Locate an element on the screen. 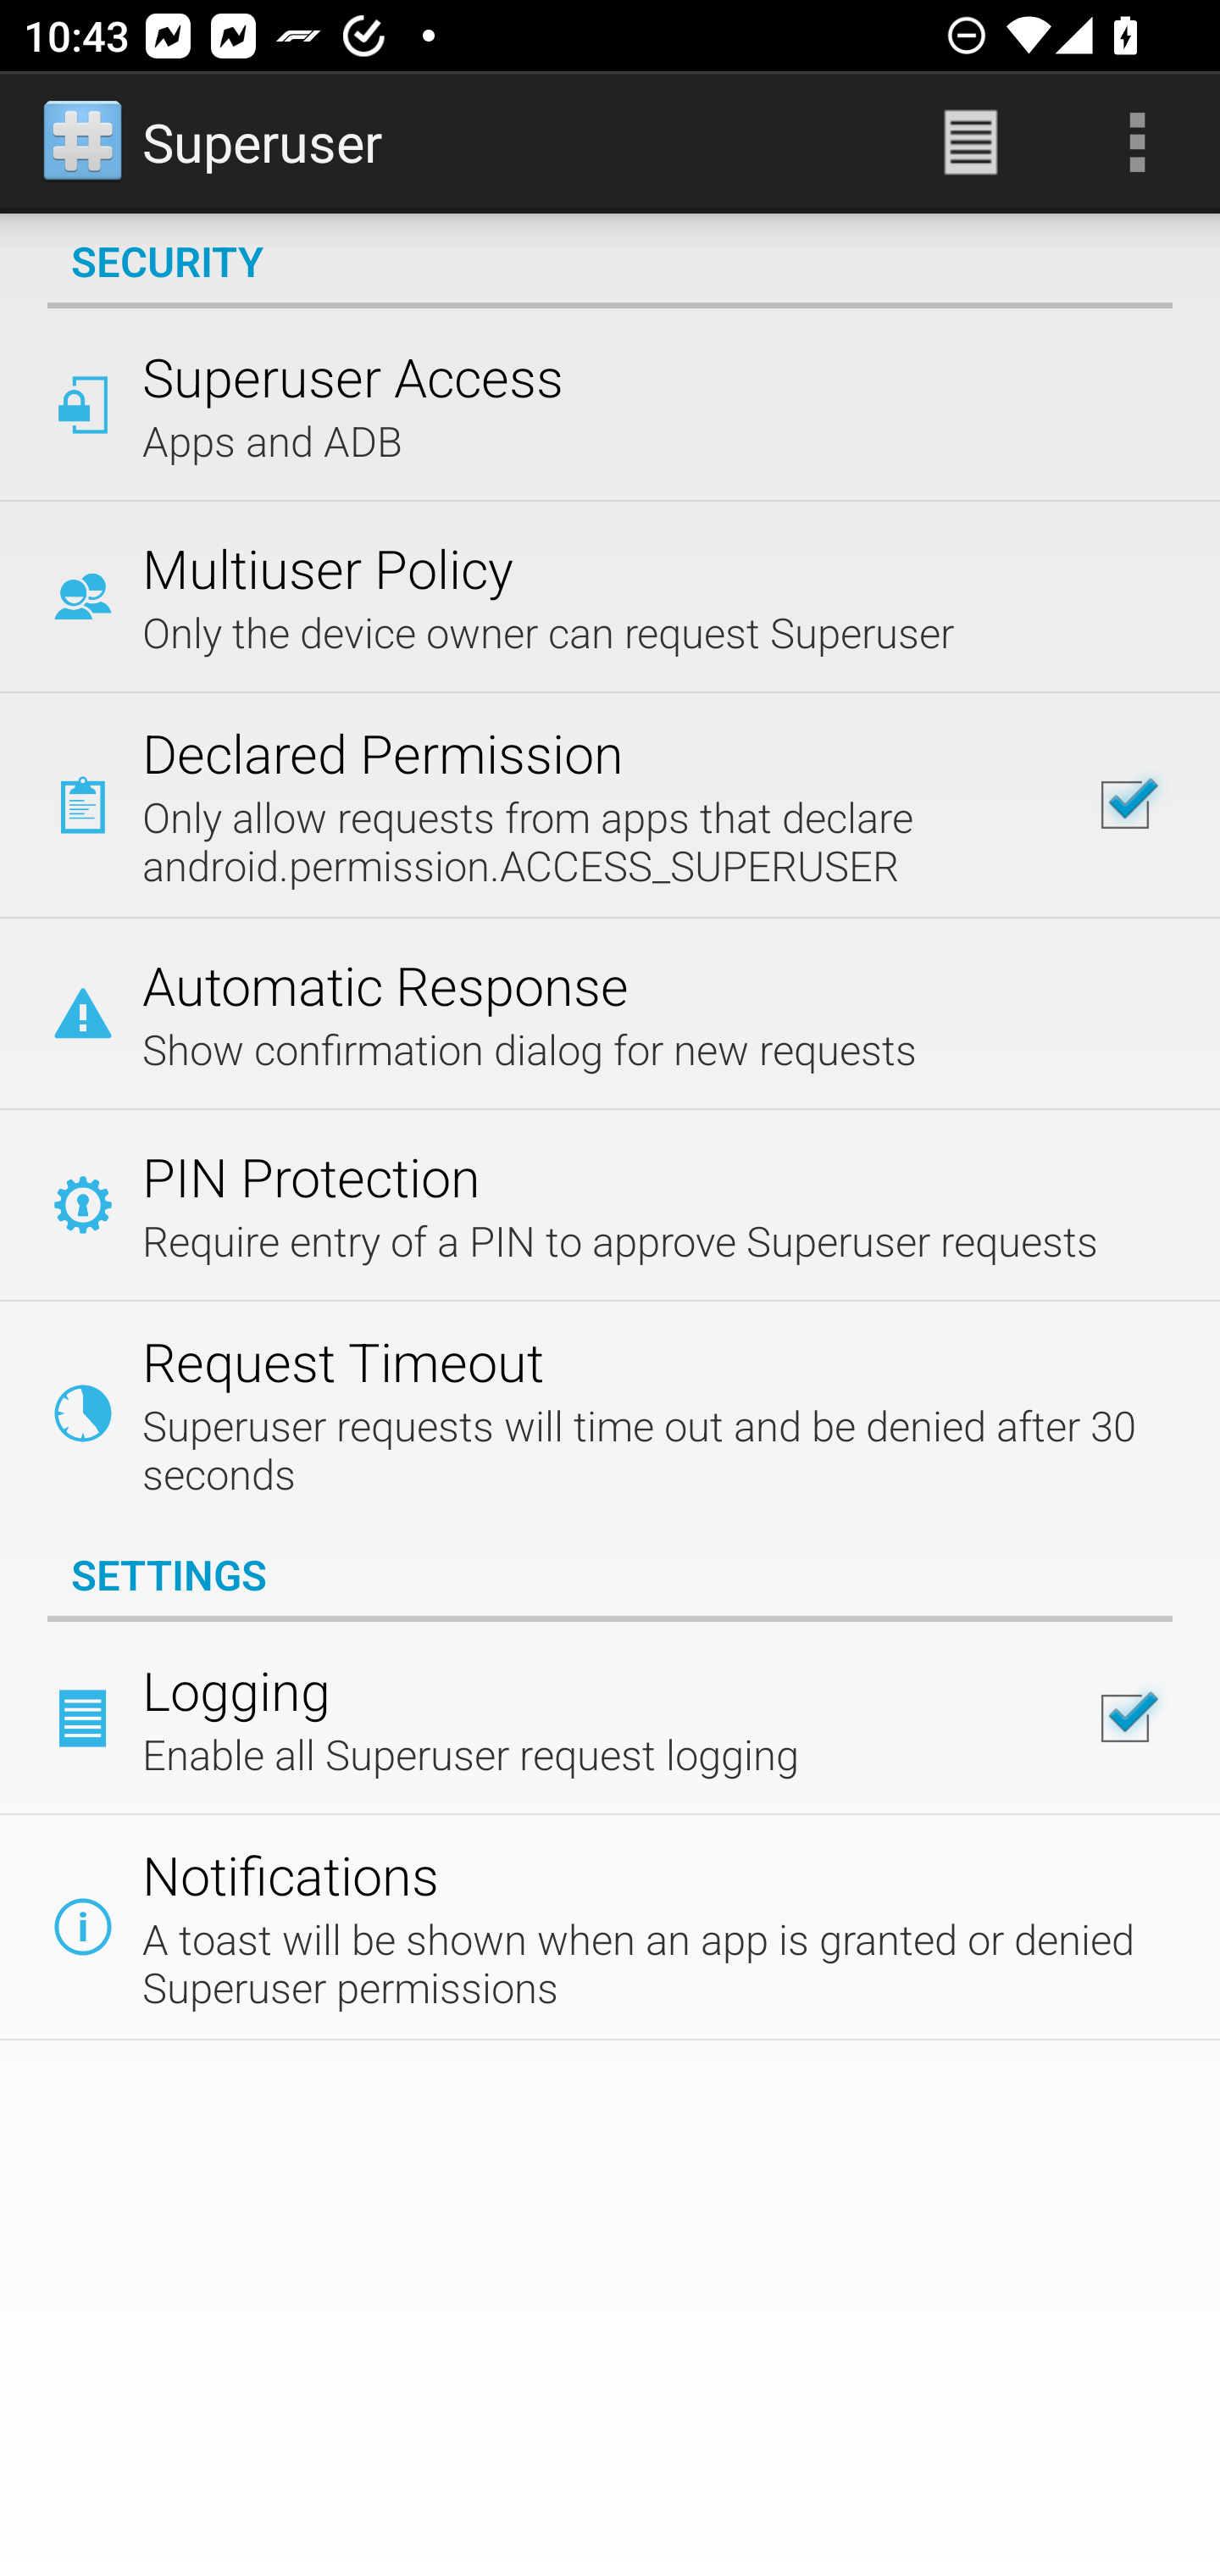  Logging Enable all Superuser request logging is located at coordinates (610, 1718).